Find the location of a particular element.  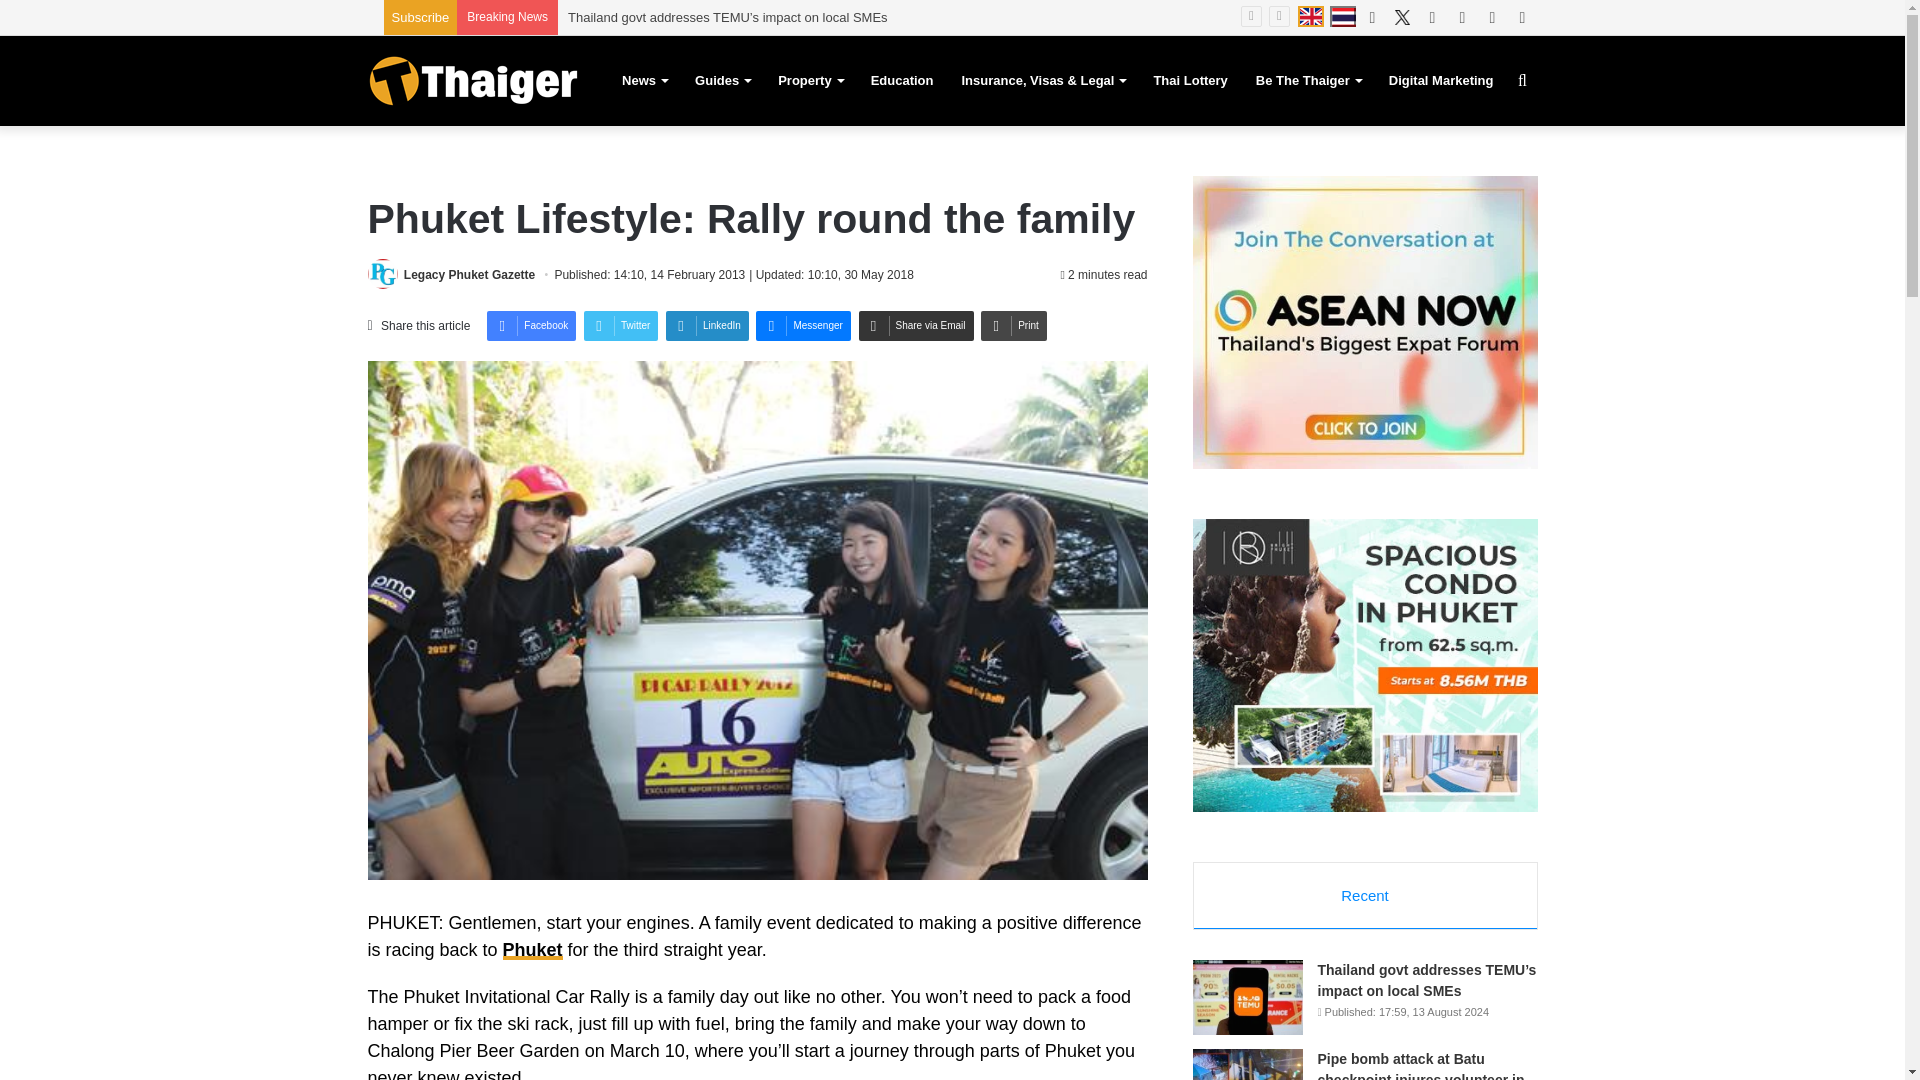

Twitter is located at coordinates (620, 326).